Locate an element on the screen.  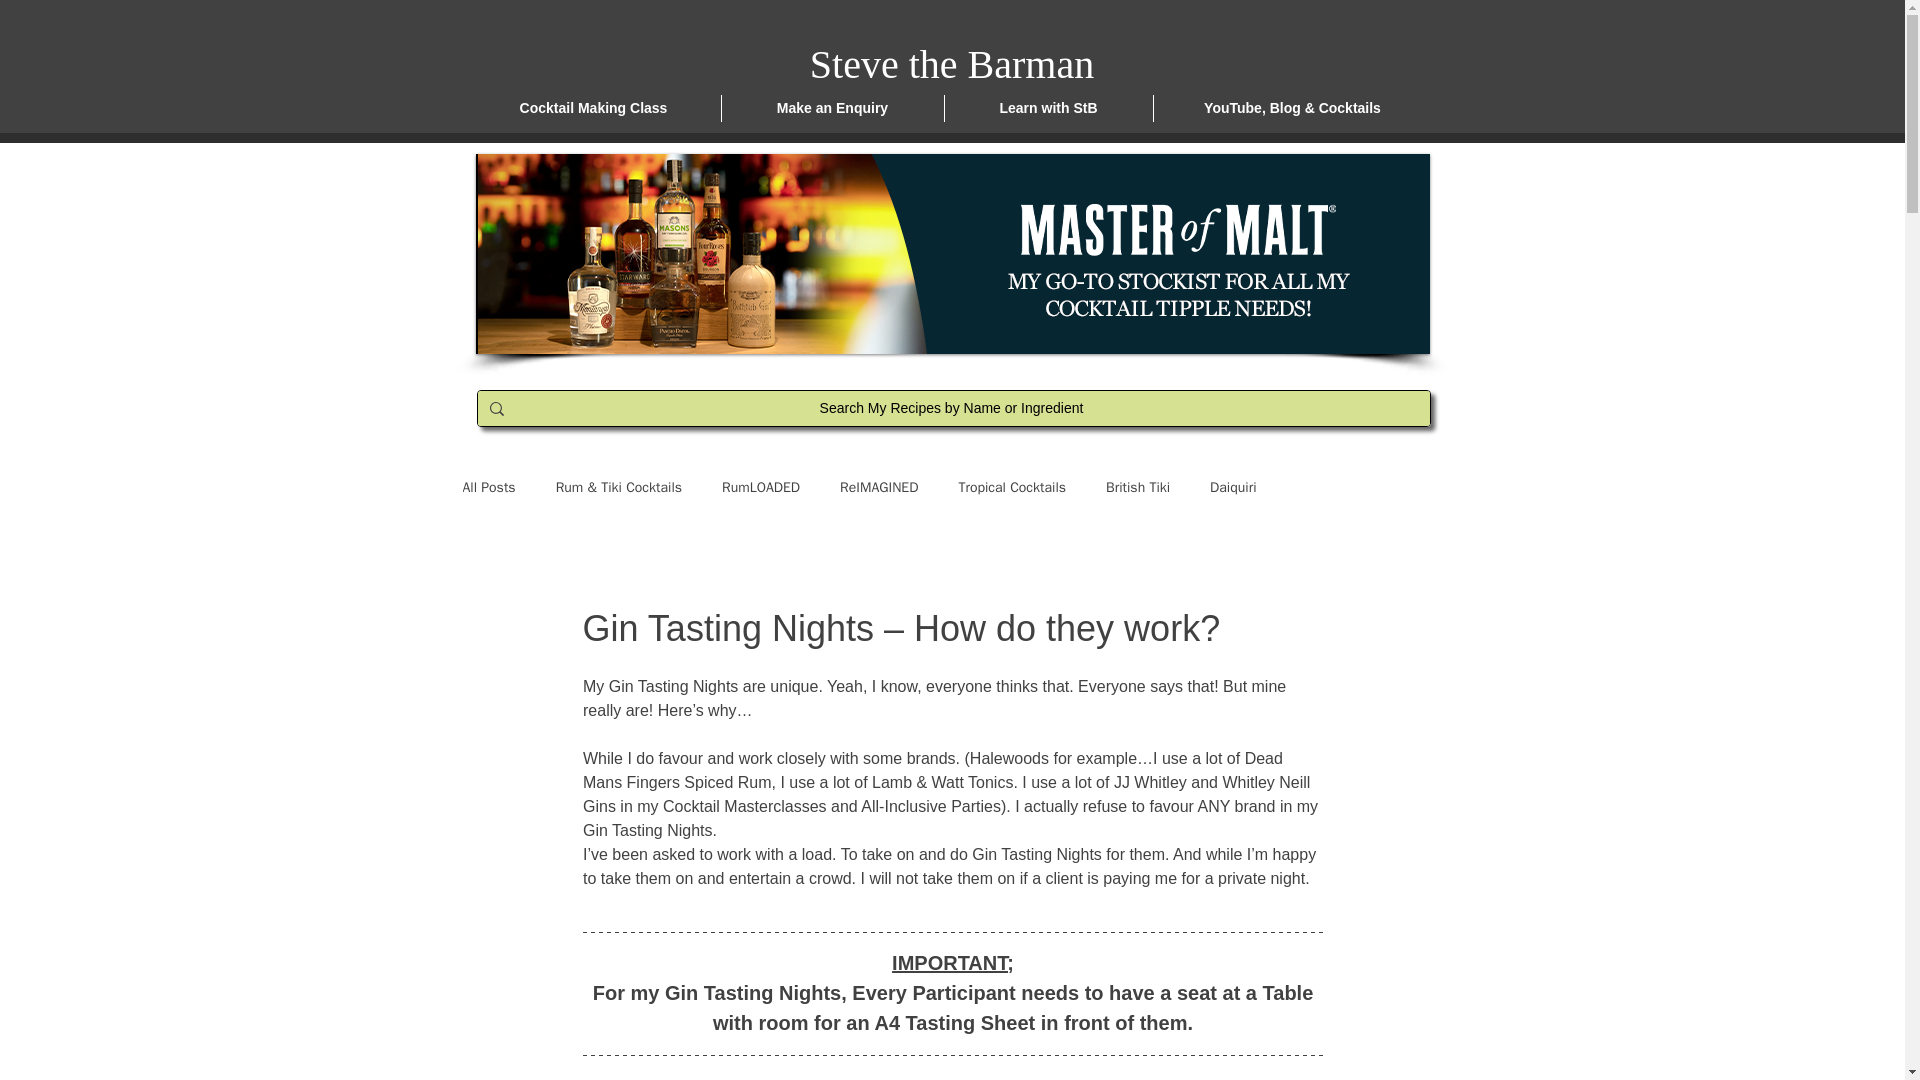
Learn with StB is located at coordinates (1048, 108).